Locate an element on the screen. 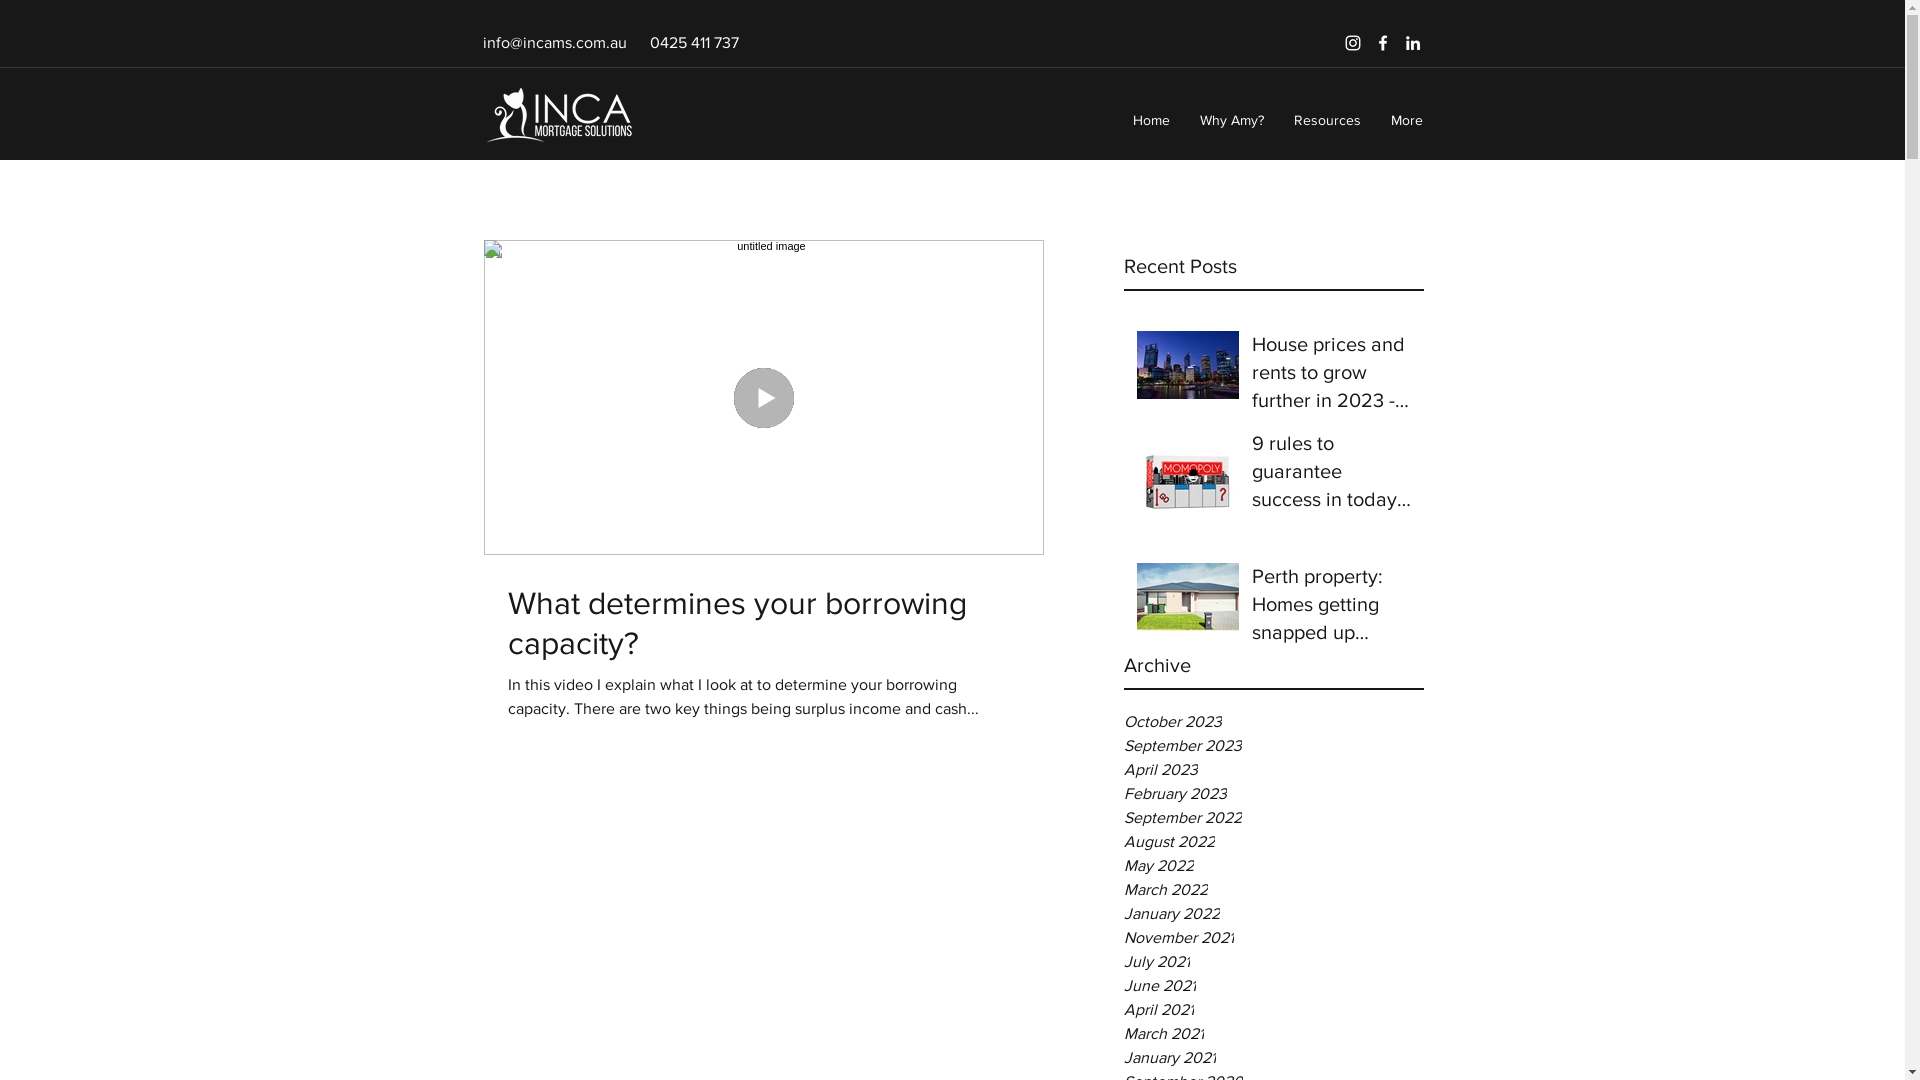 The width and height of the screenshot is (1920, 1080). November 2021 is located at coordinates (1274, 938).